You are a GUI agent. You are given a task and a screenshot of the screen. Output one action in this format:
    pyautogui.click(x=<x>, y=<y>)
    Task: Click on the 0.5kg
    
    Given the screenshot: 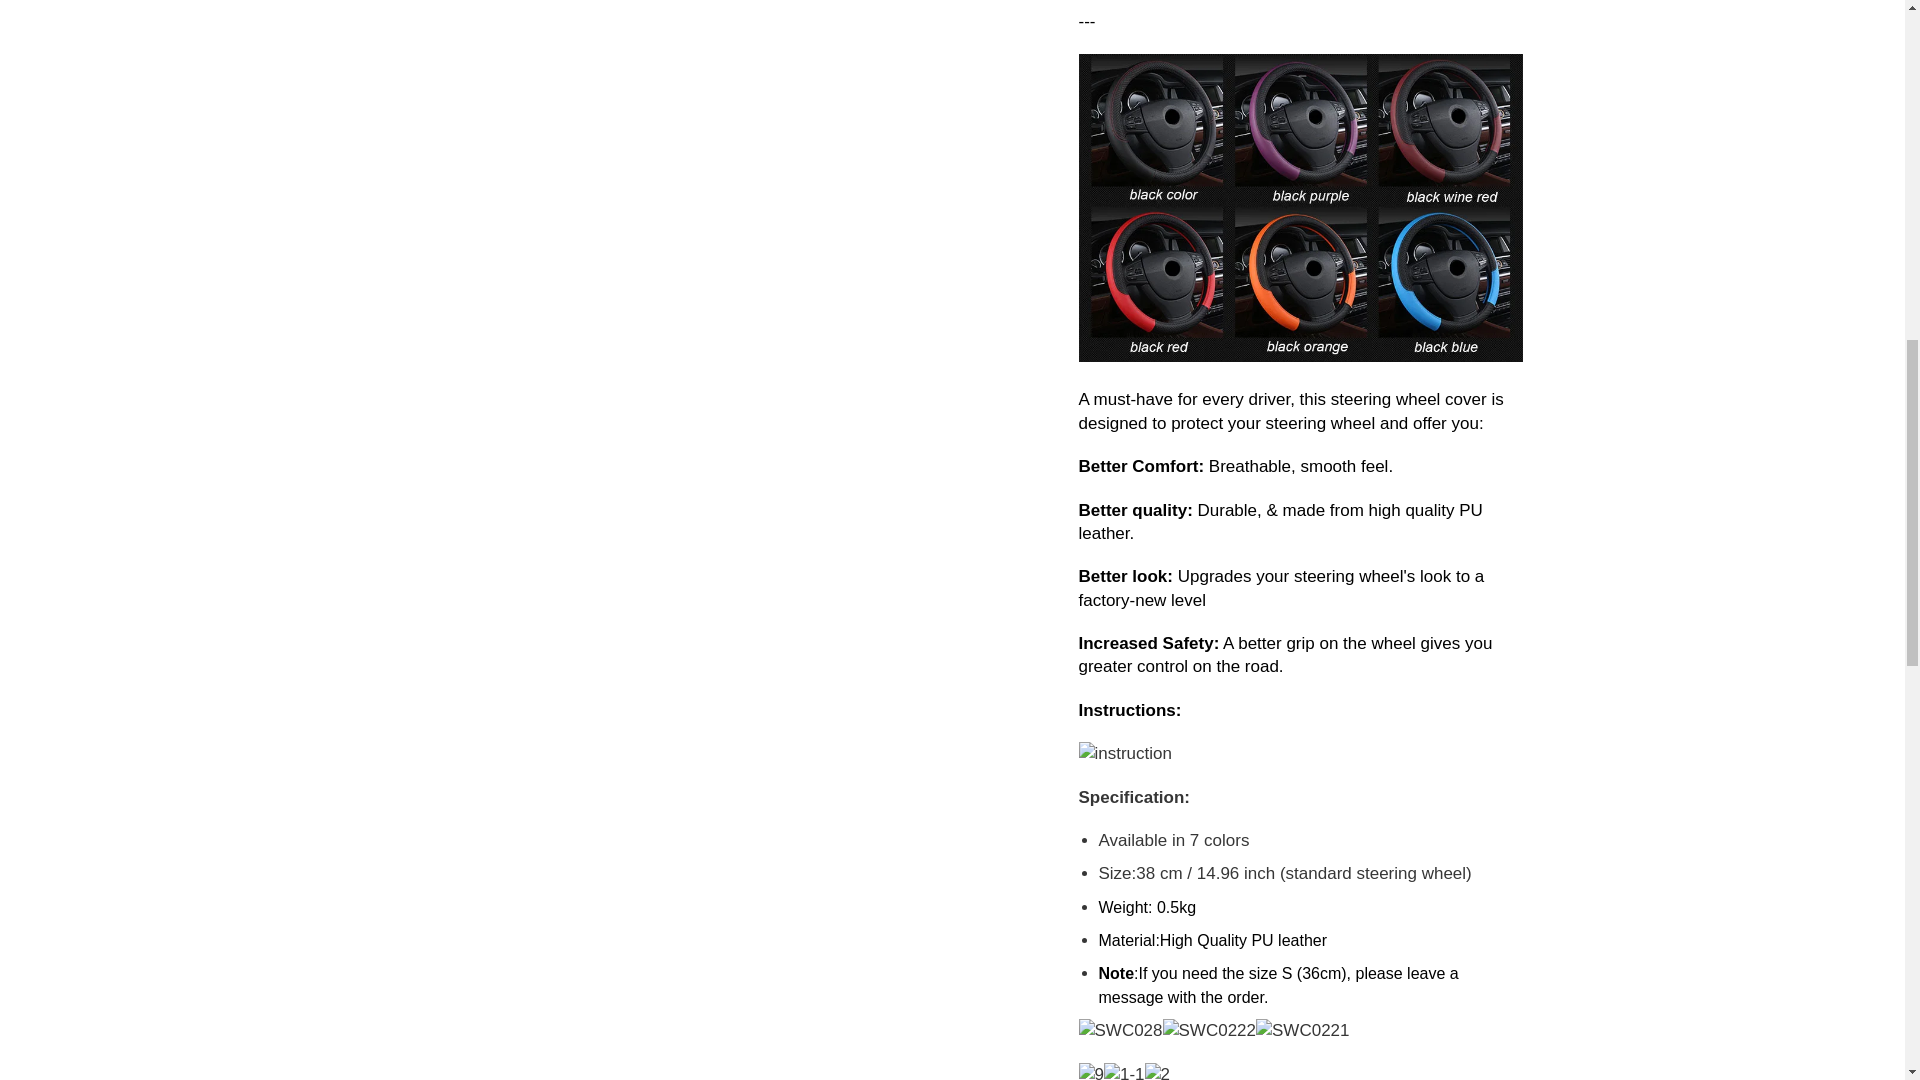 What is the action you would take?
    pyautogui.click(x=1278, y=985)
    